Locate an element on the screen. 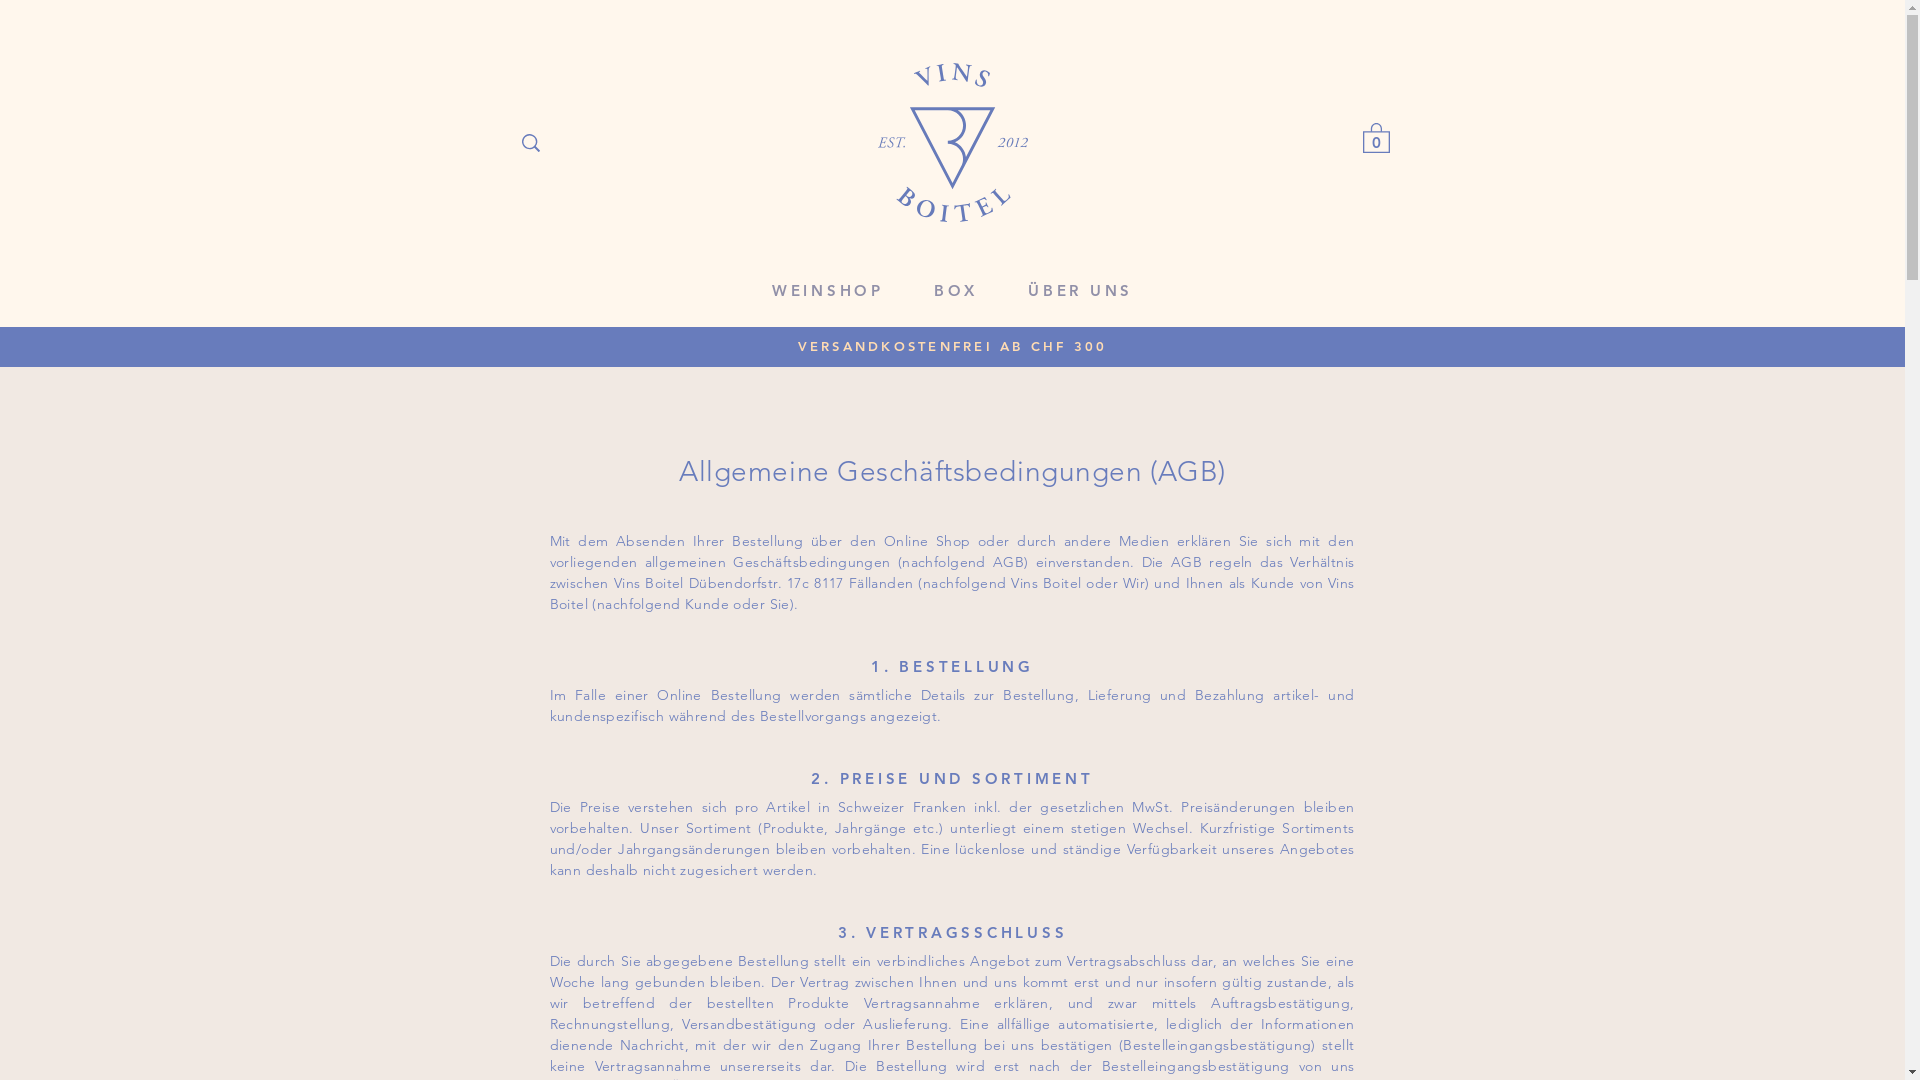 The height and width of the screenshot is (1080, 1920). BOX is located at coordinates (956, 291).